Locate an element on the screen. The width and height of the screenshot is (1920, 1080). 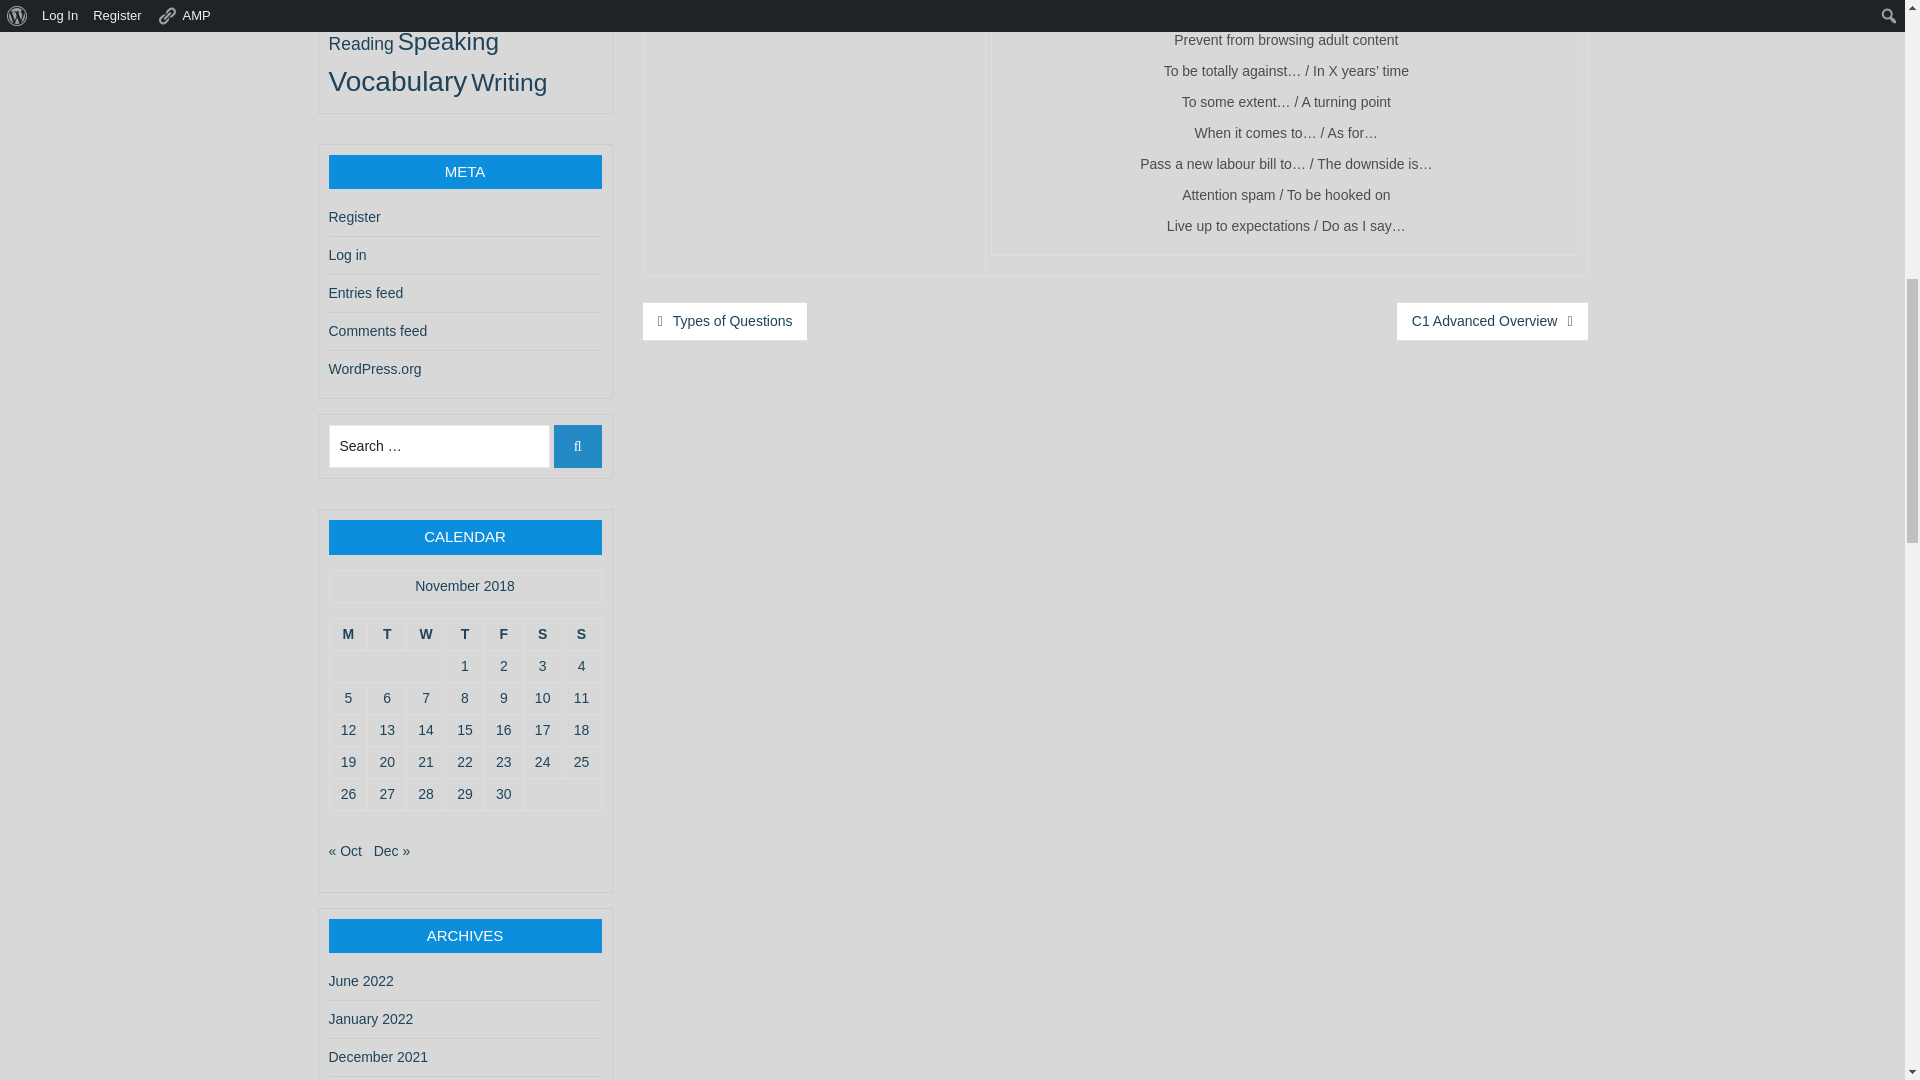
Sunday is located at coordinates (581, 634).